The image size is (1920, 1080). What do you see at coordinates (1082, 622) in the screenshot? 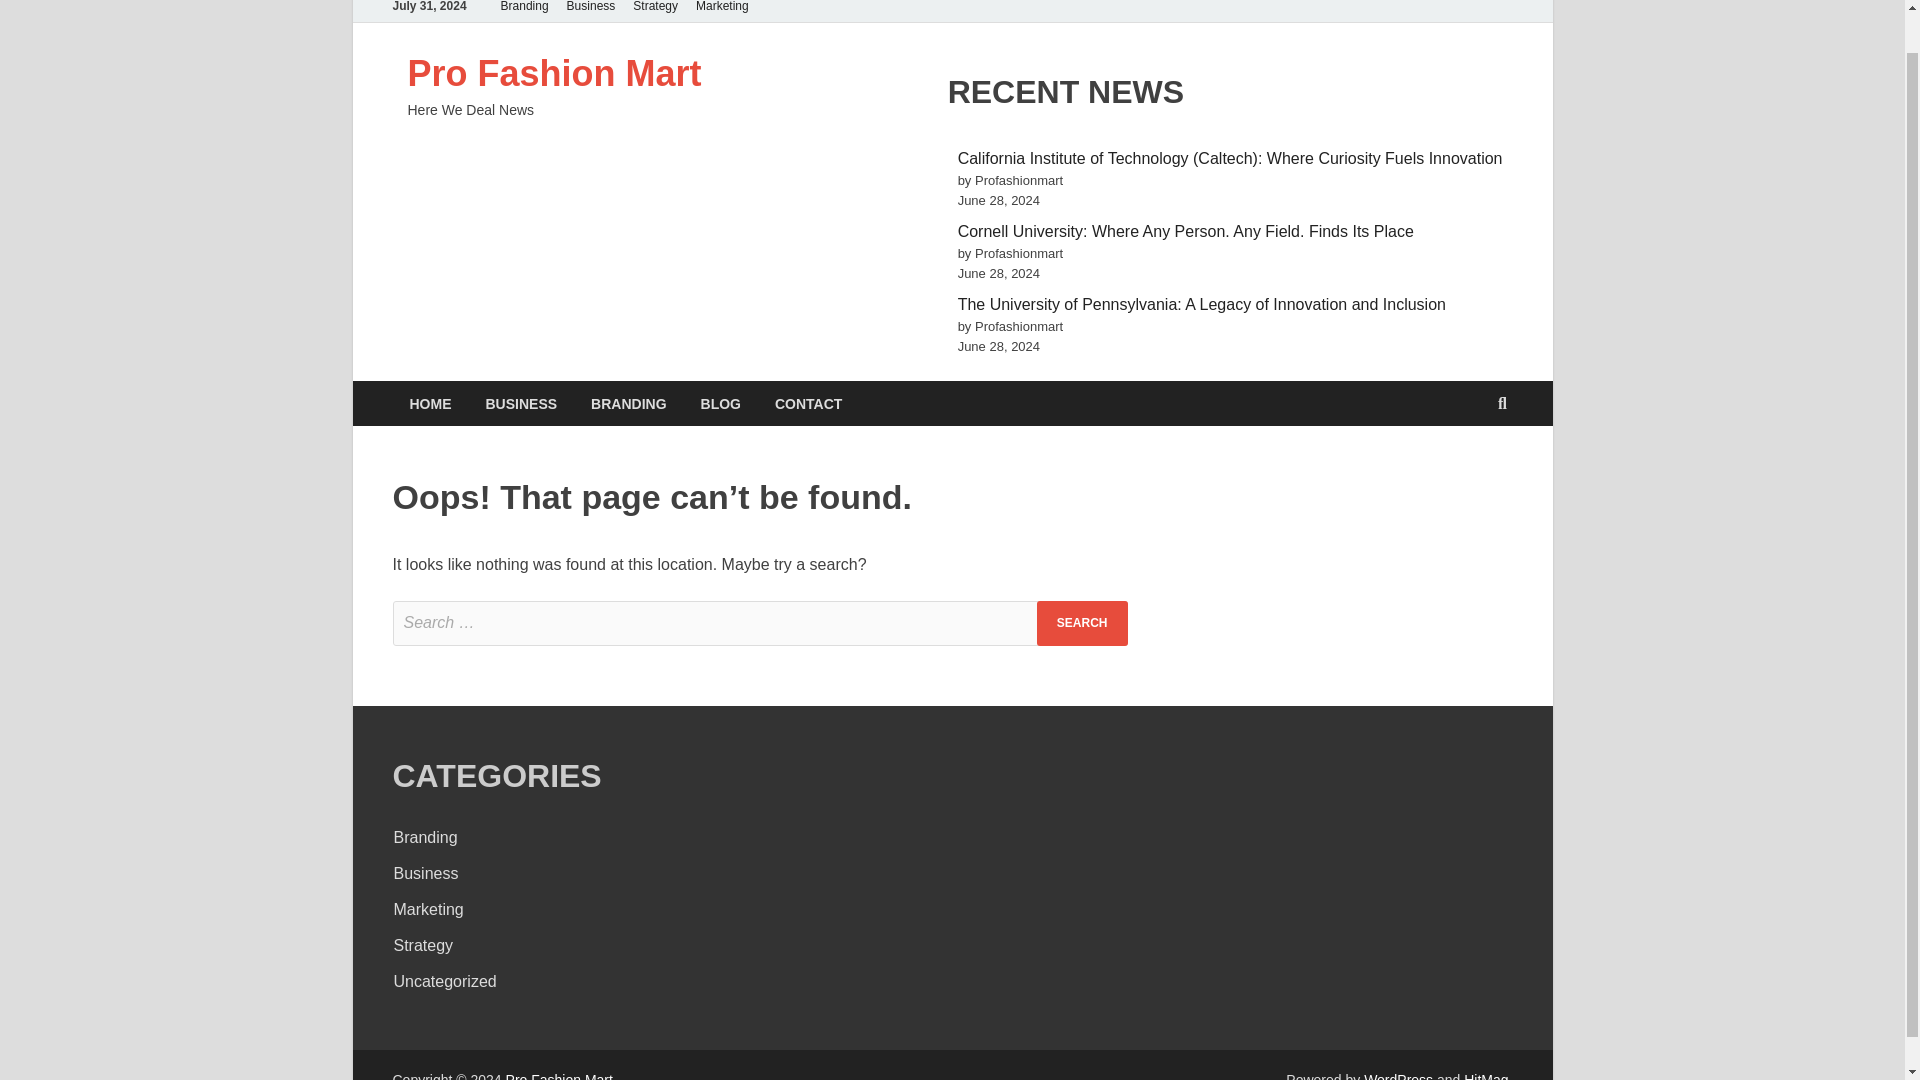
I see `Search` at bounding box center [1082, 622].